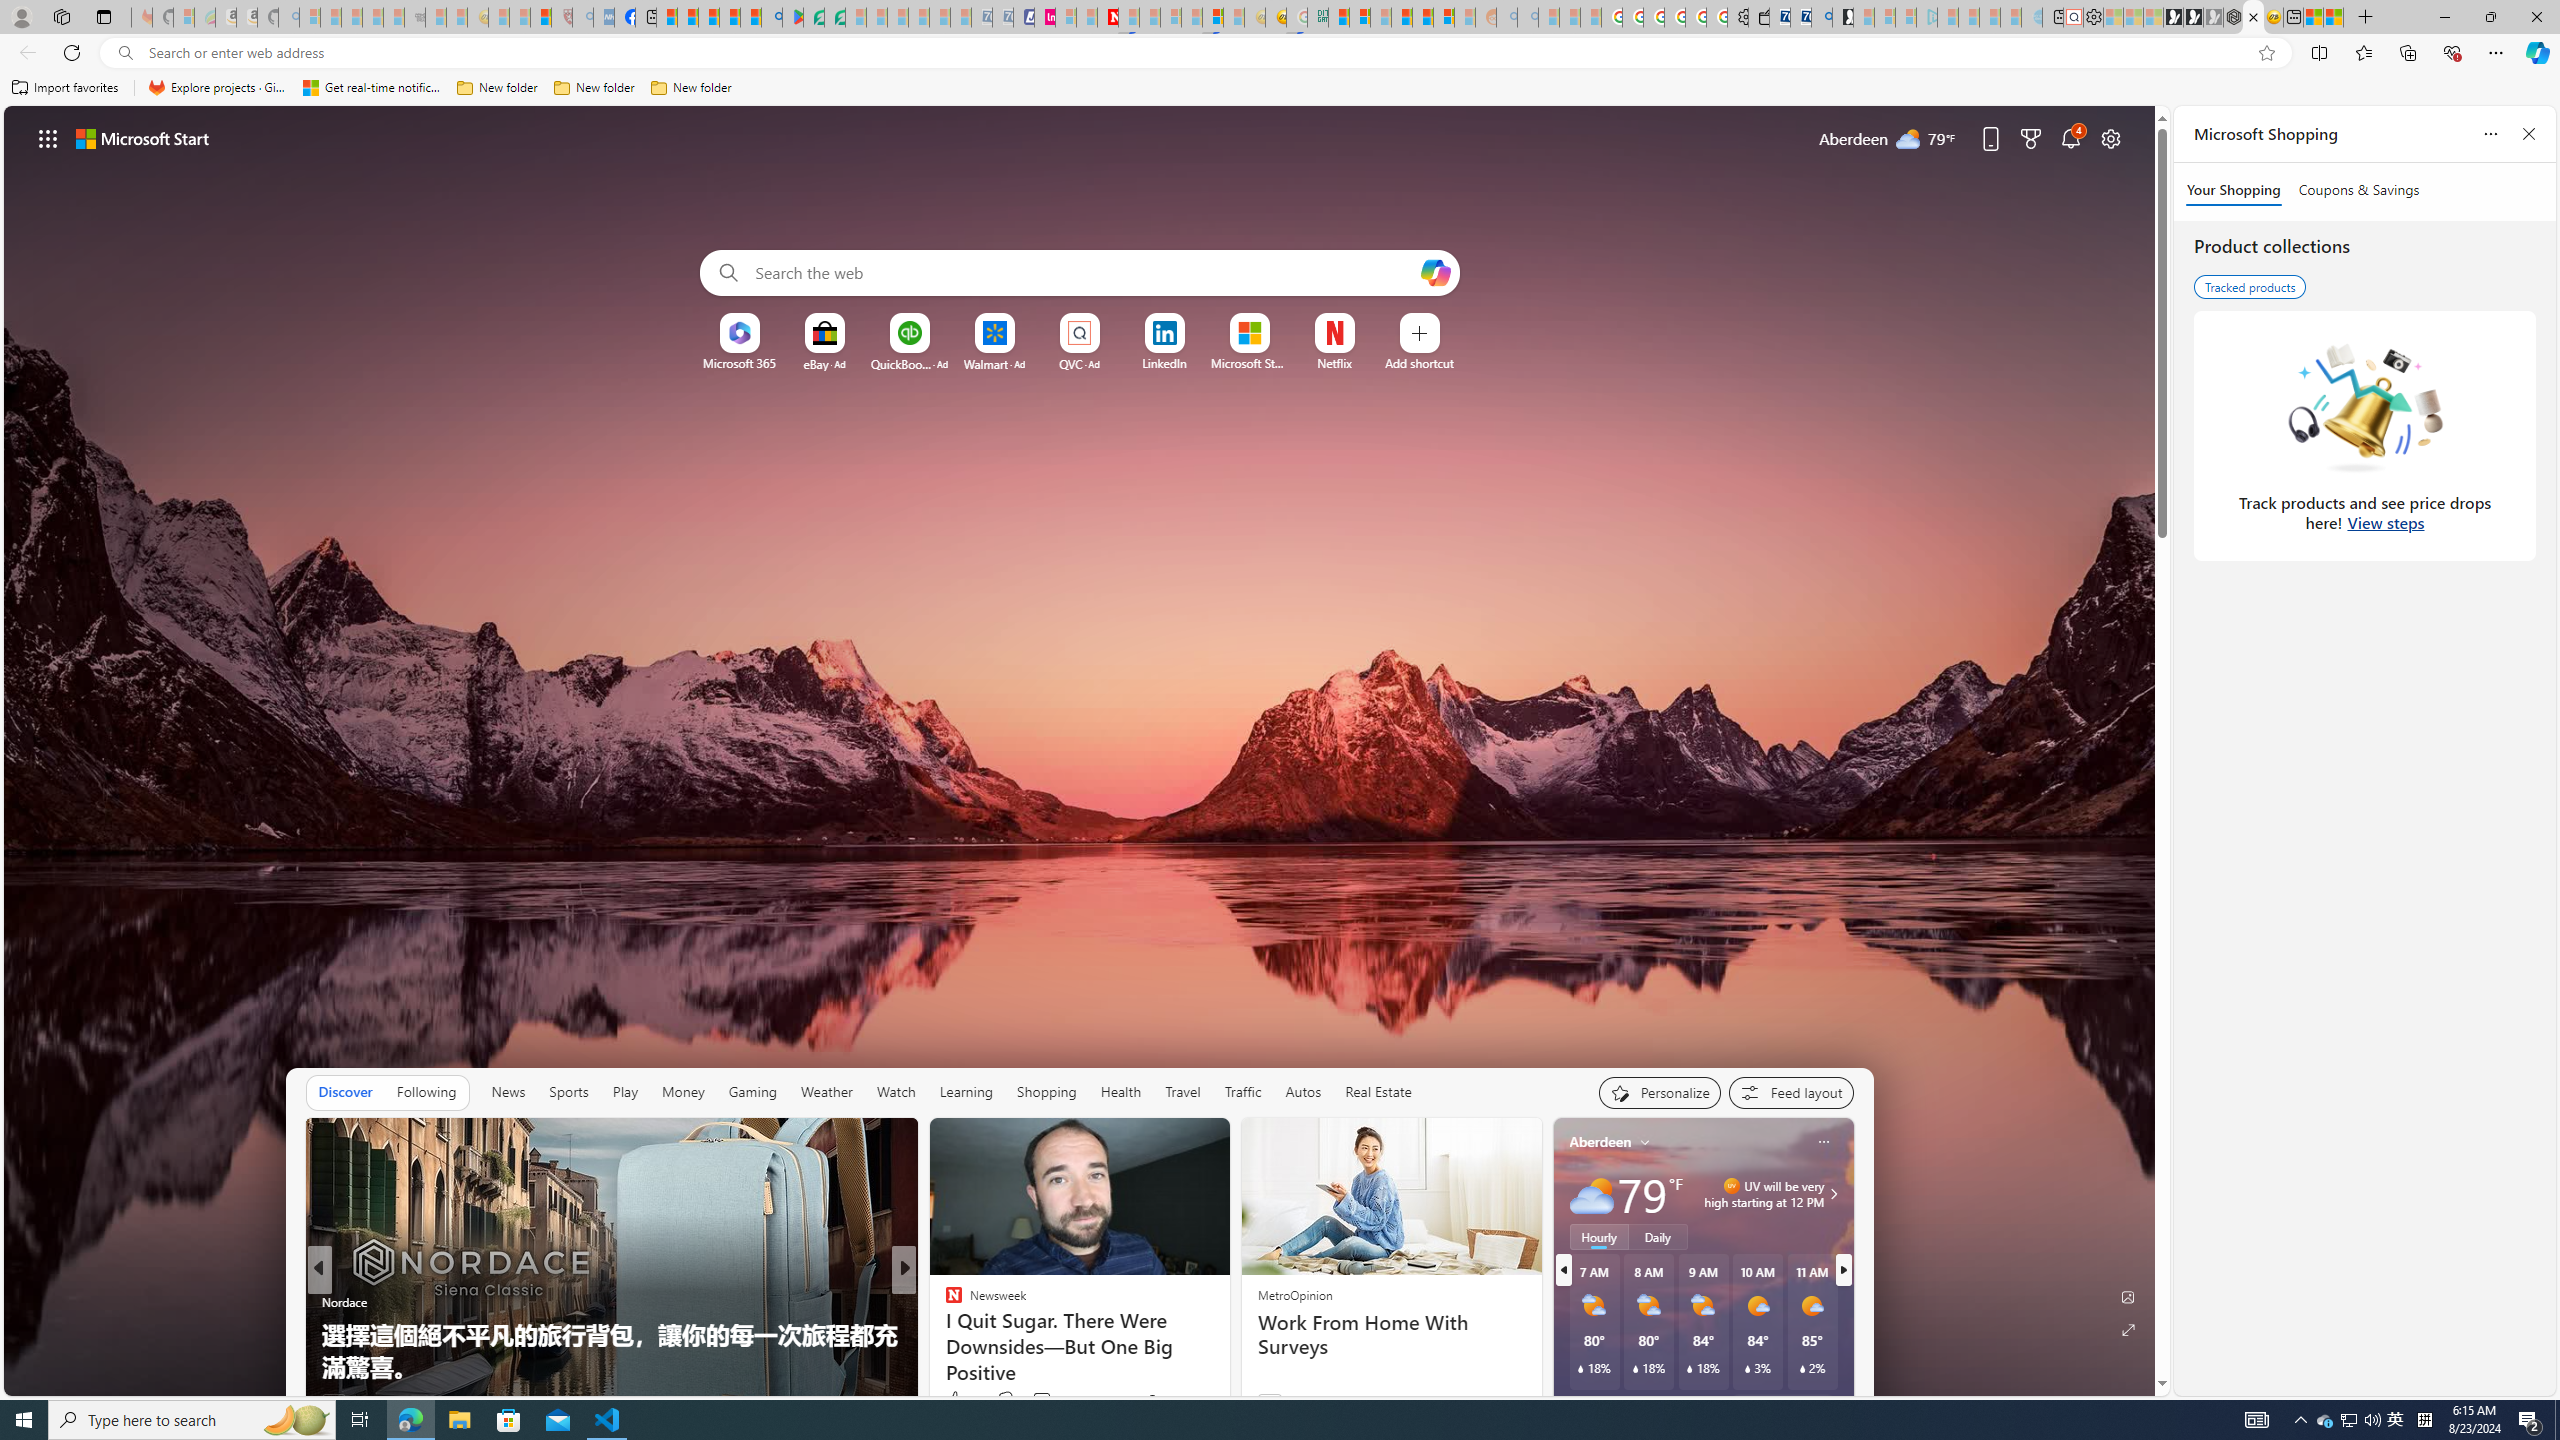  What do you see at coordinates (624, 1092) in the screenshot?
I see `Play` at bounding box center [624, 1092].